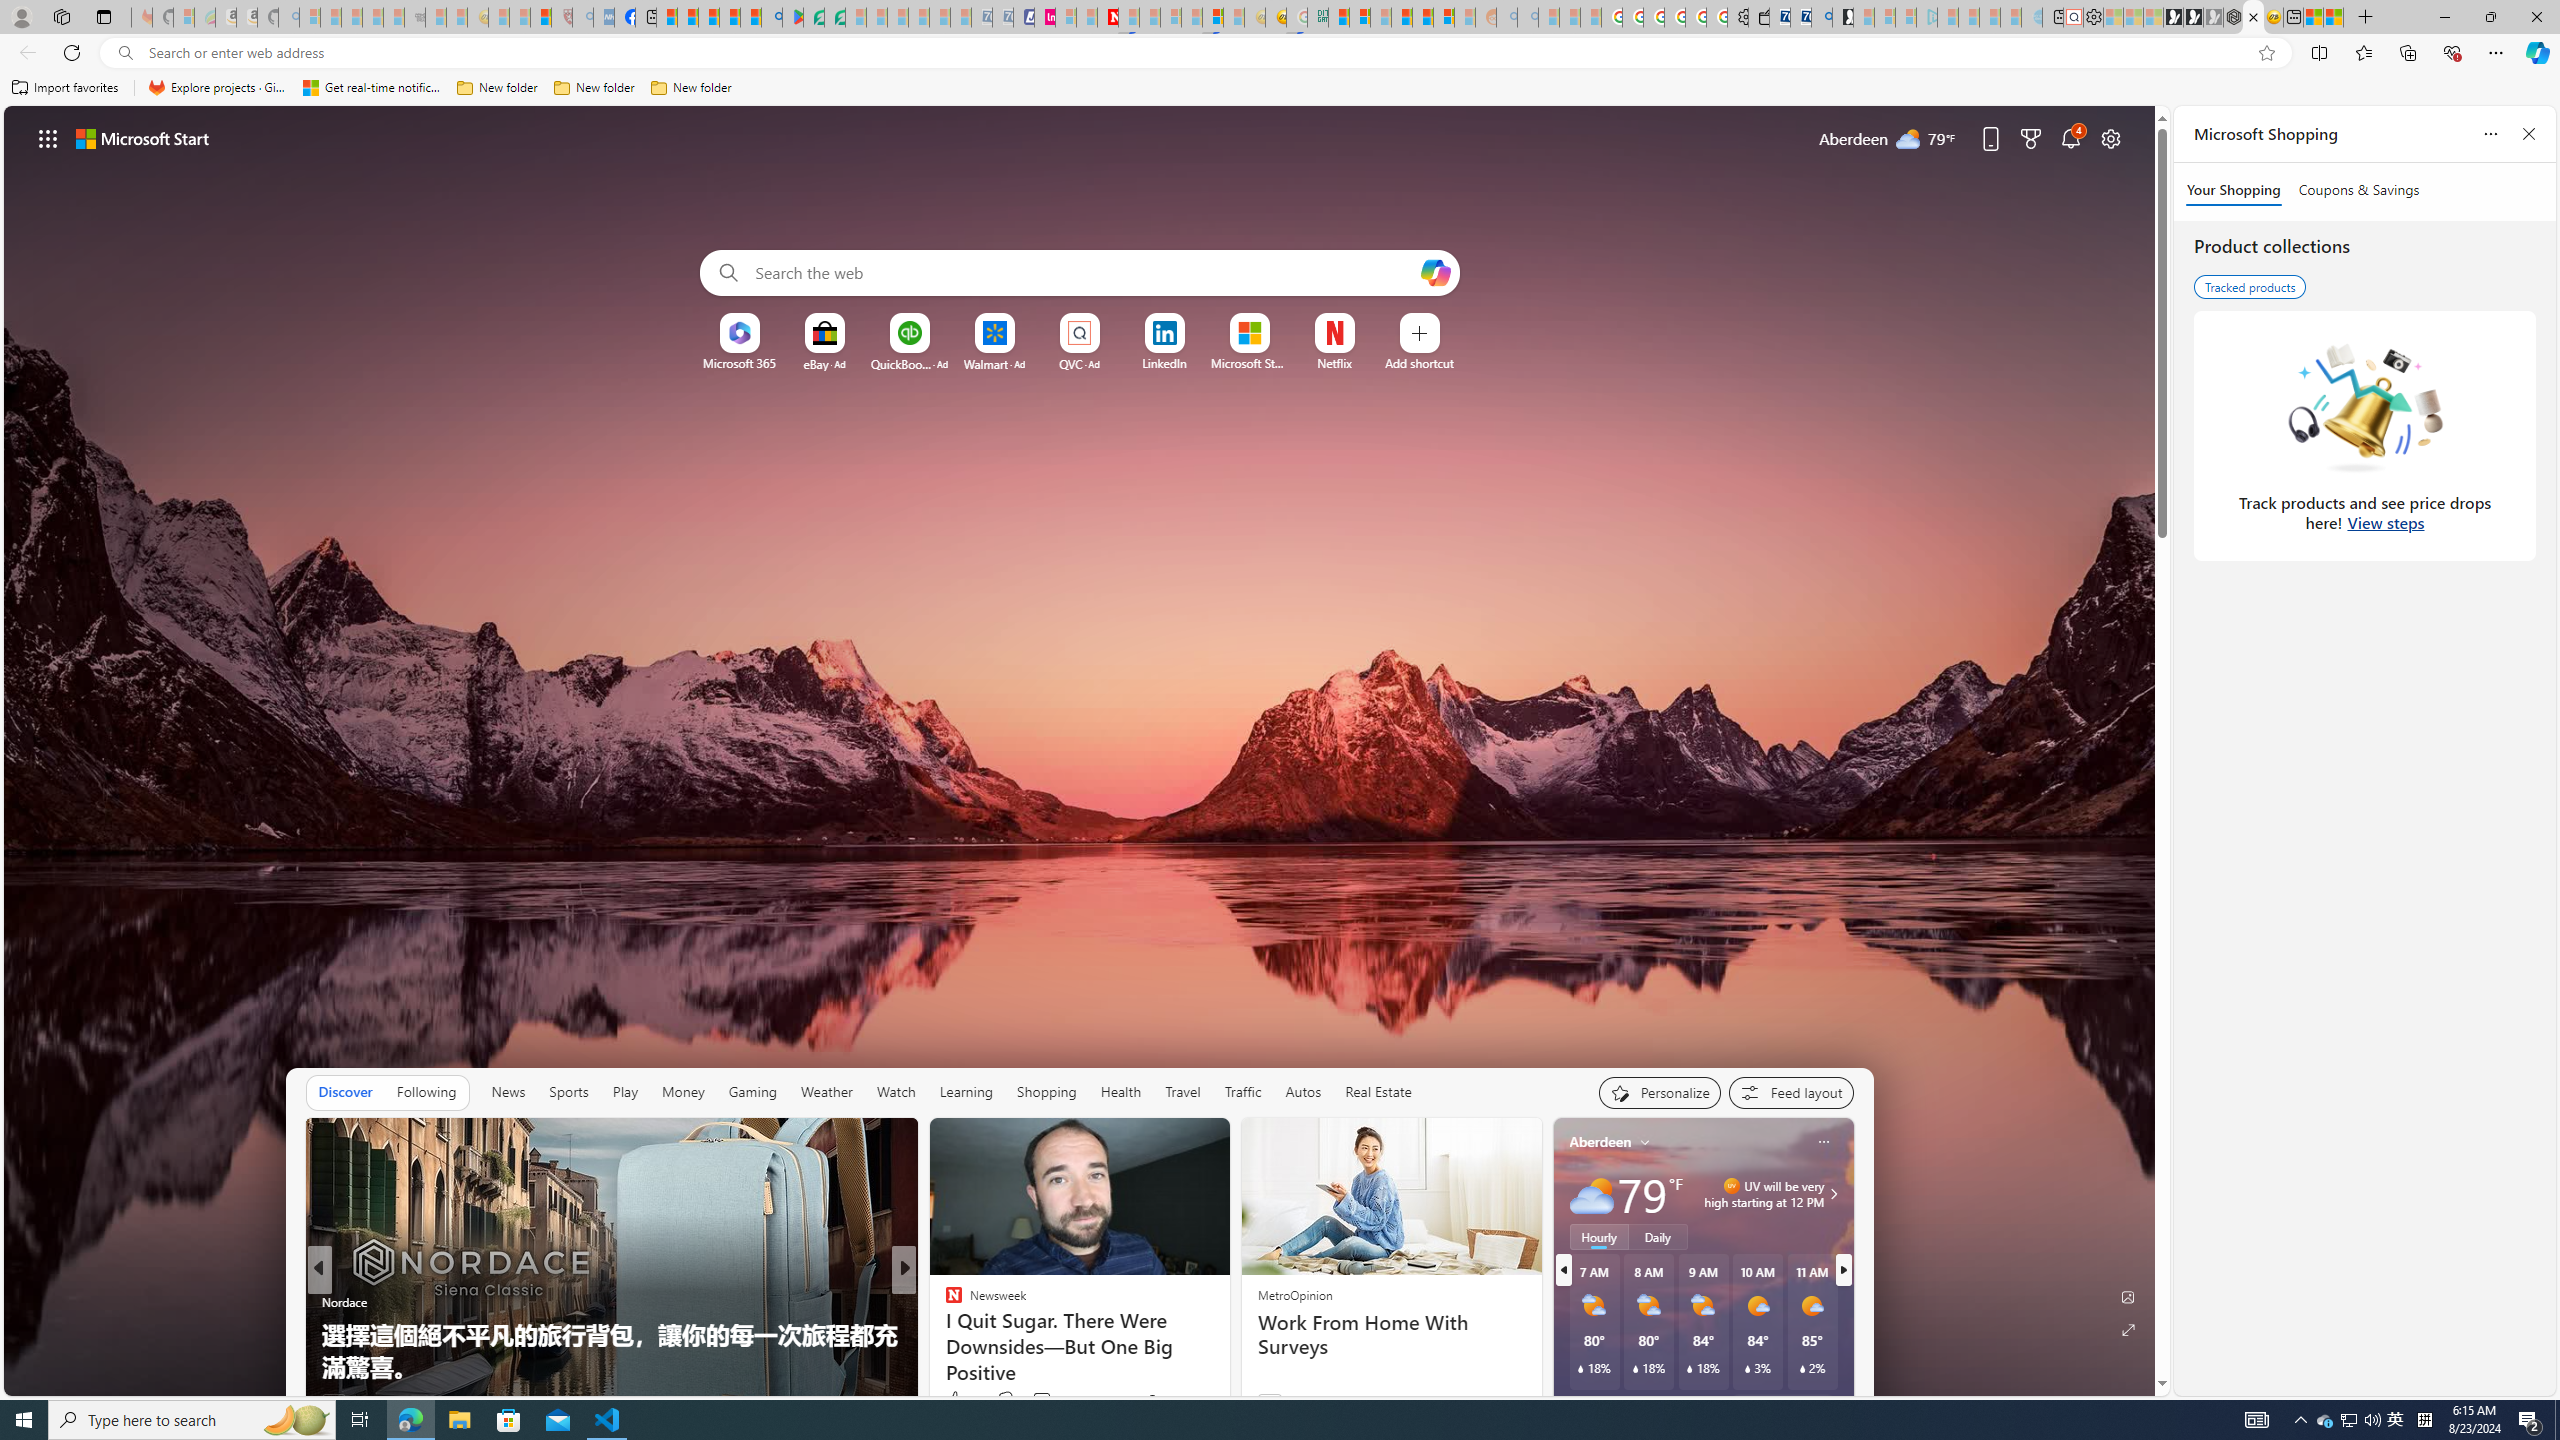  What do you see at coordinates (624, 1092) in the screenshot?
I see `Play` at bounding box center [624, 1092].